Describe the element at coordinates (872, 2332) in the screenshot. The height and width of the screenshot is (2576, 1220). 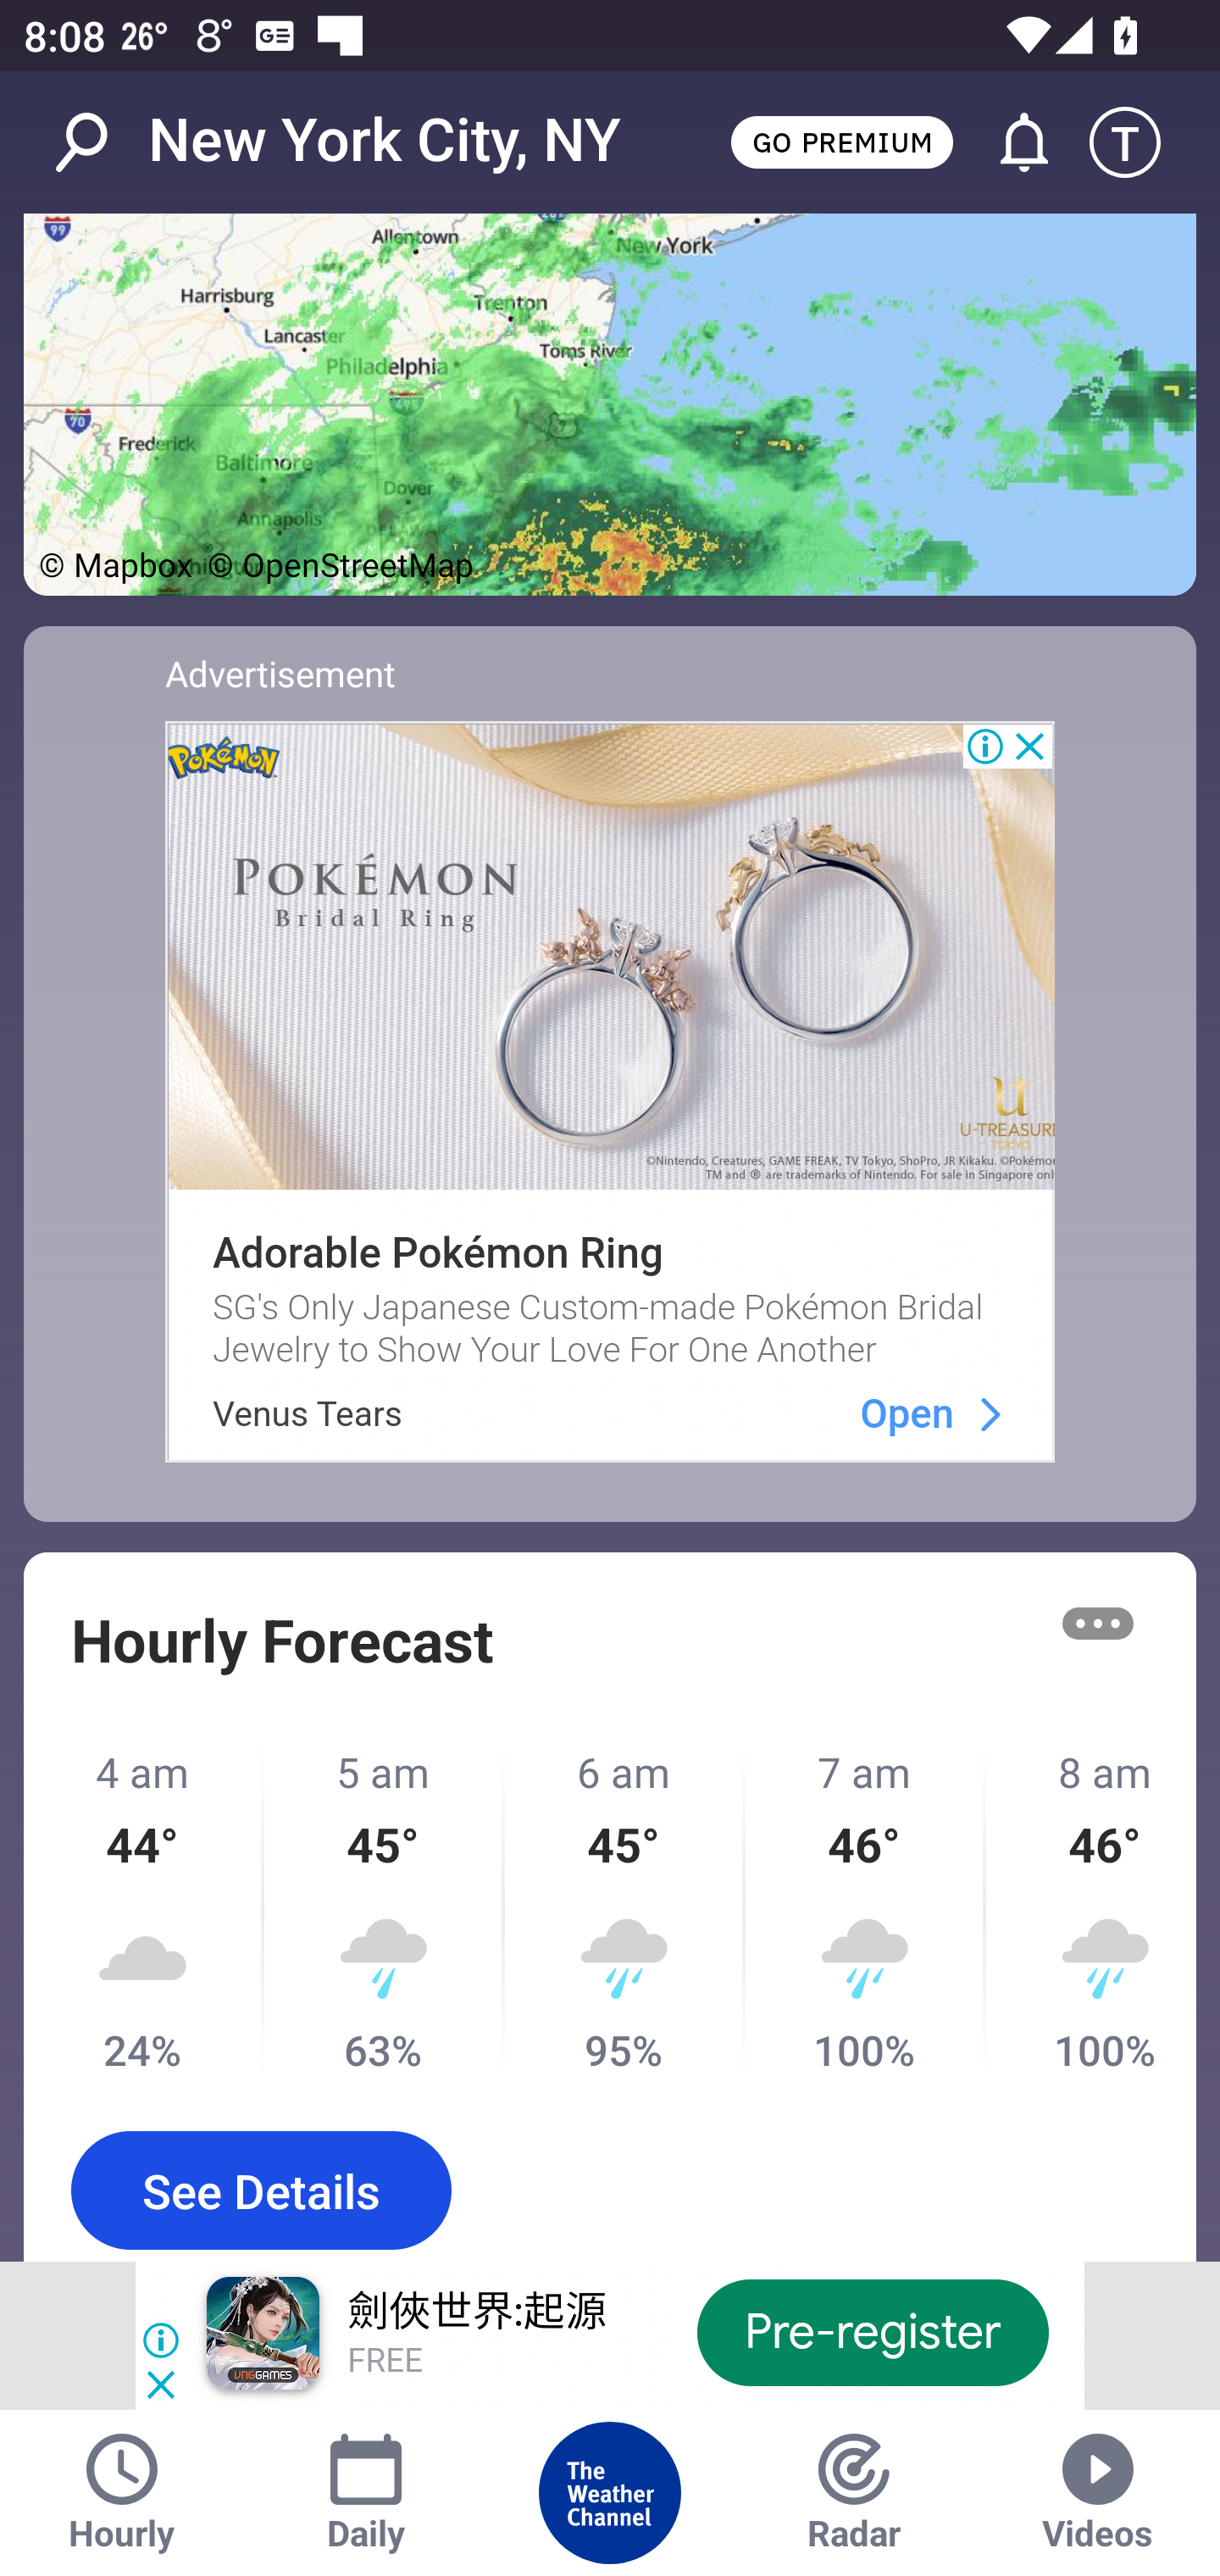
I see `Pre-register` at that location.